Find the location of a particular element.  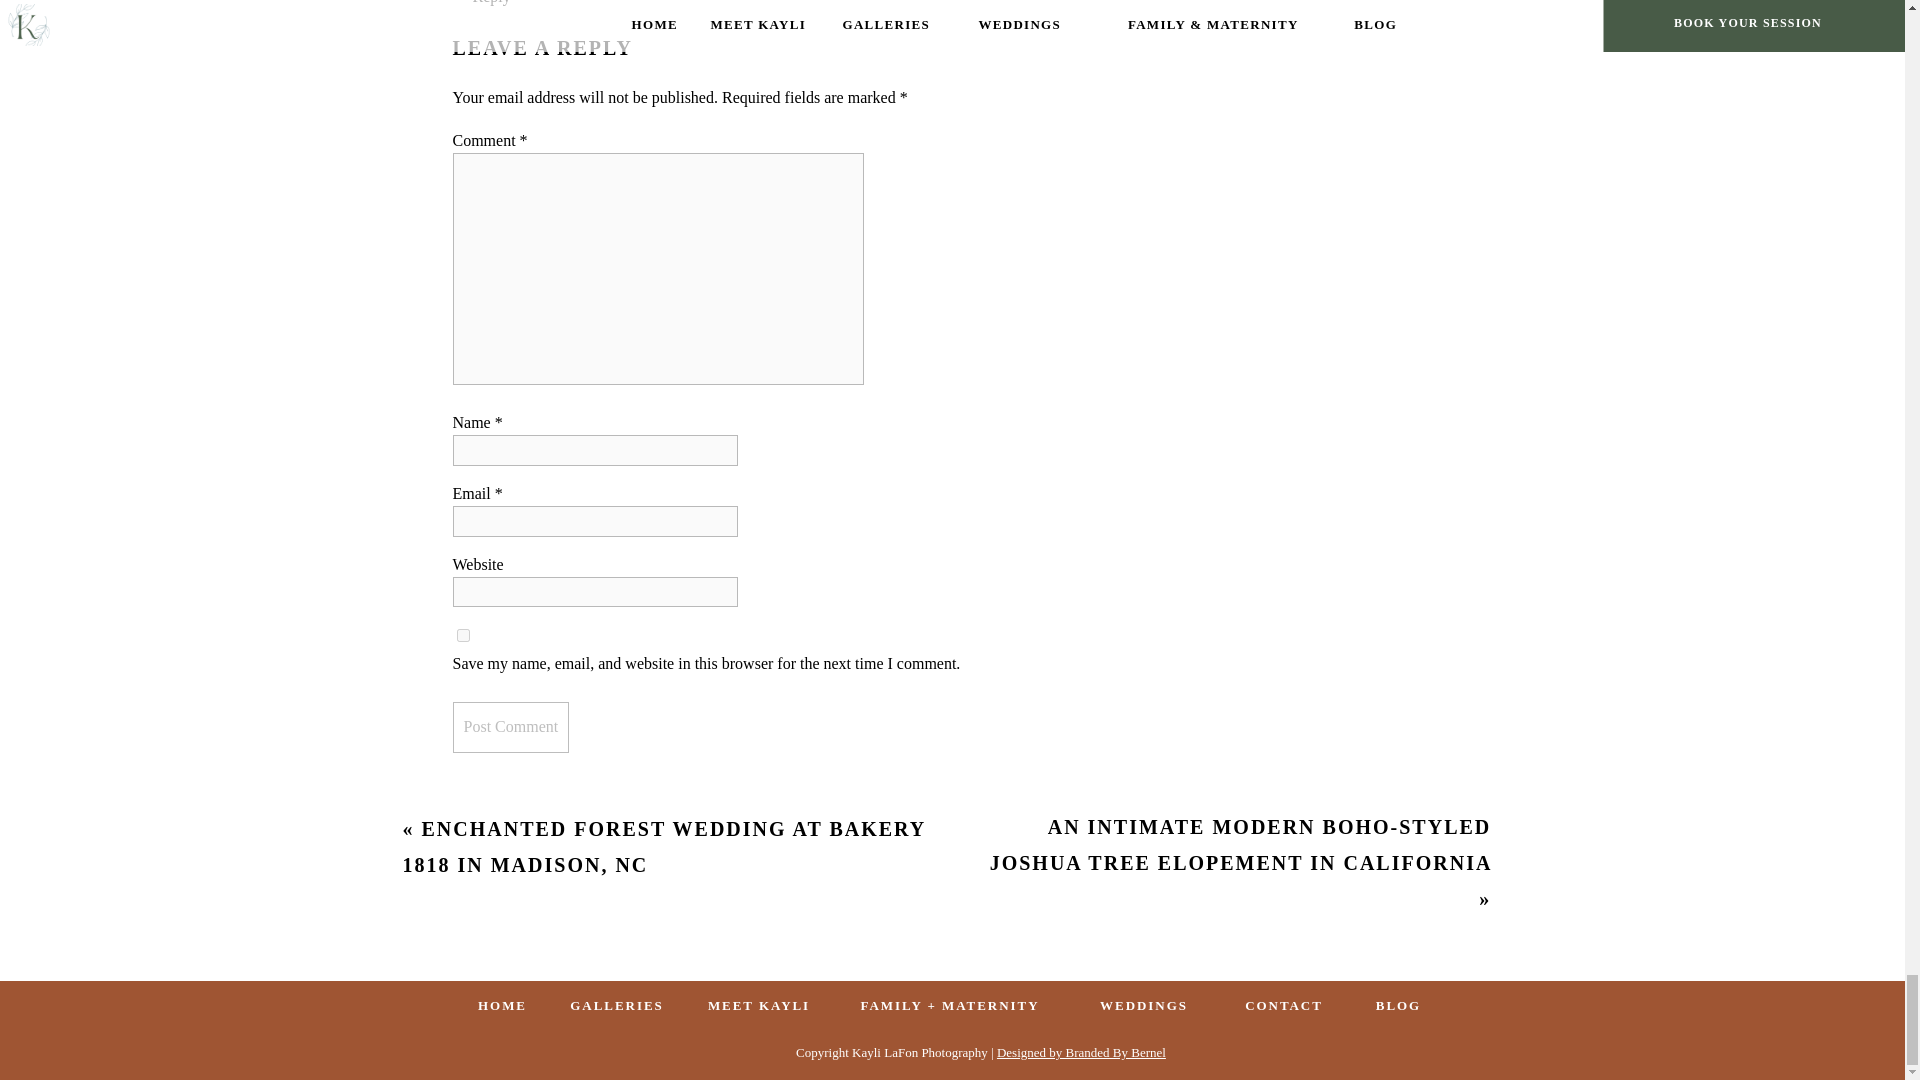

CONTACT is located at coordinates (1284, 1006).